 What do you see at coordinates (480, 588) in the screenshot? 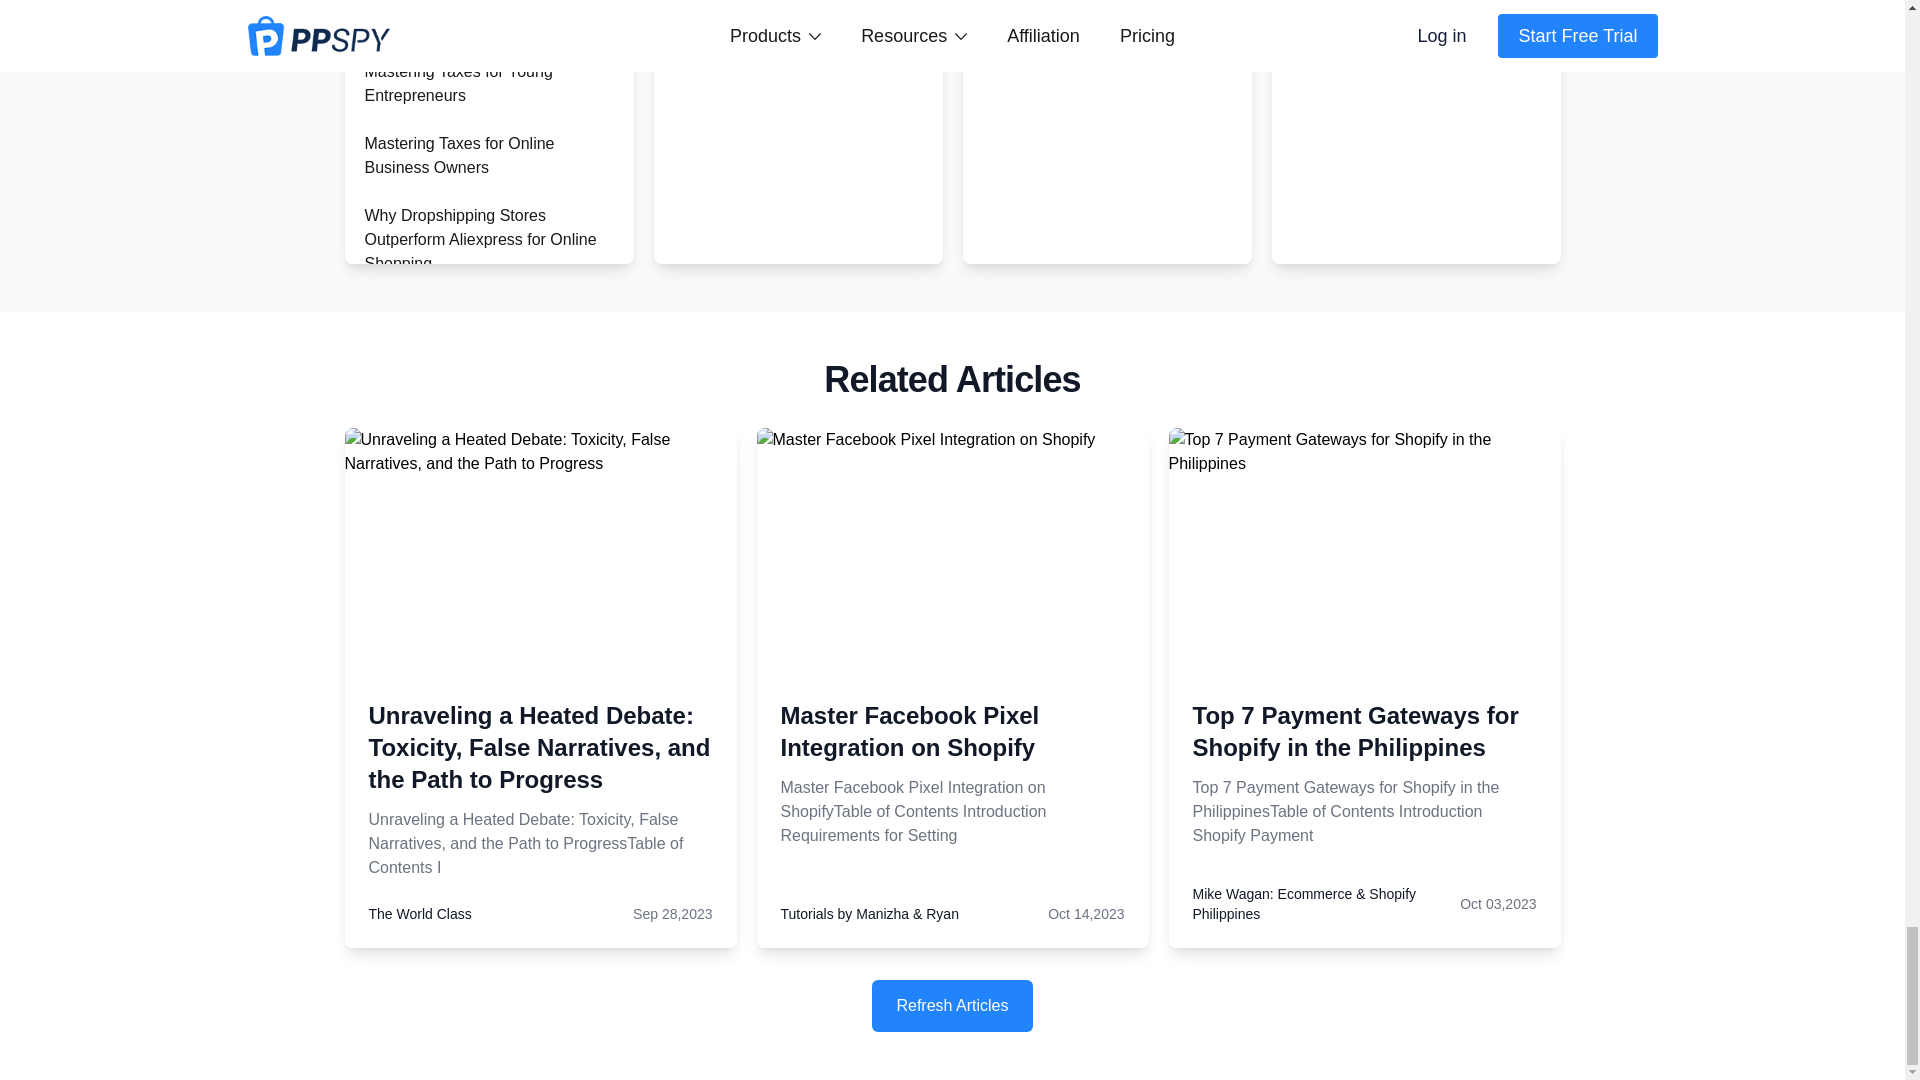
I see `Boost Your Trading Success with Mechanical Rules` at bounding box center [480, 588].